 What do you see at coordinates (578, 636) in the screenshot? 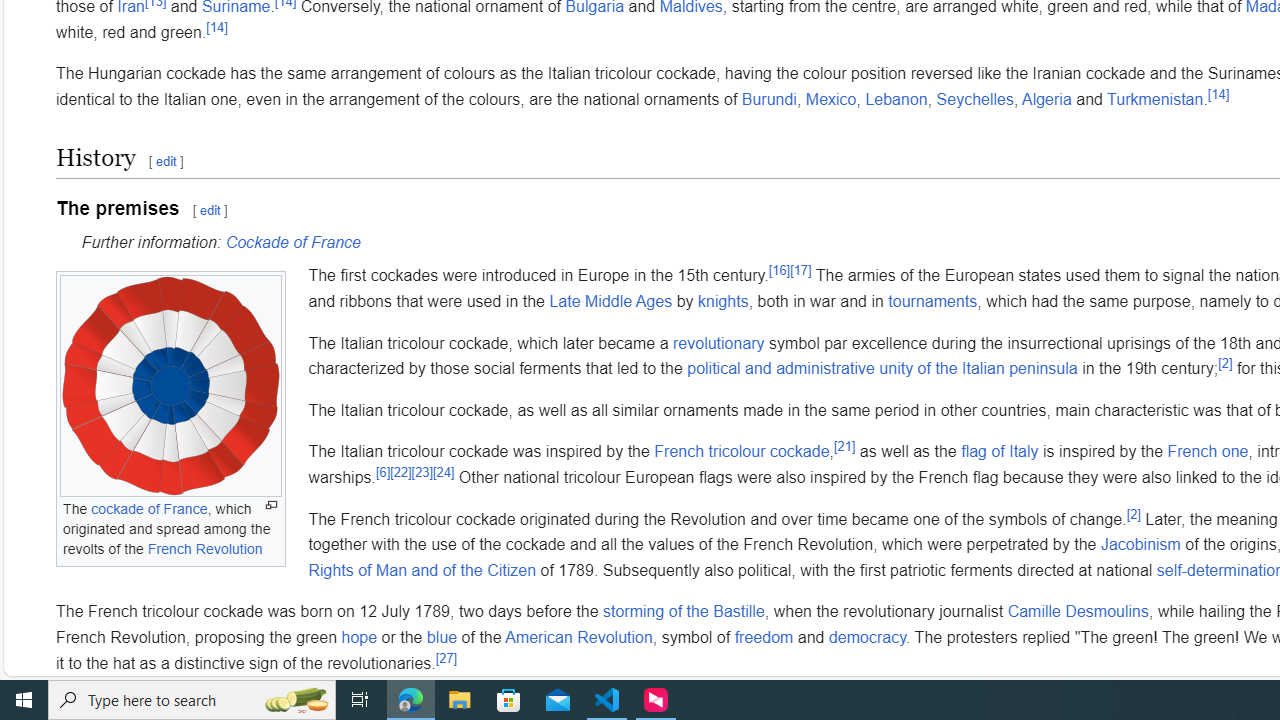
I see `American Revolution` at bounding box center [578, 636].